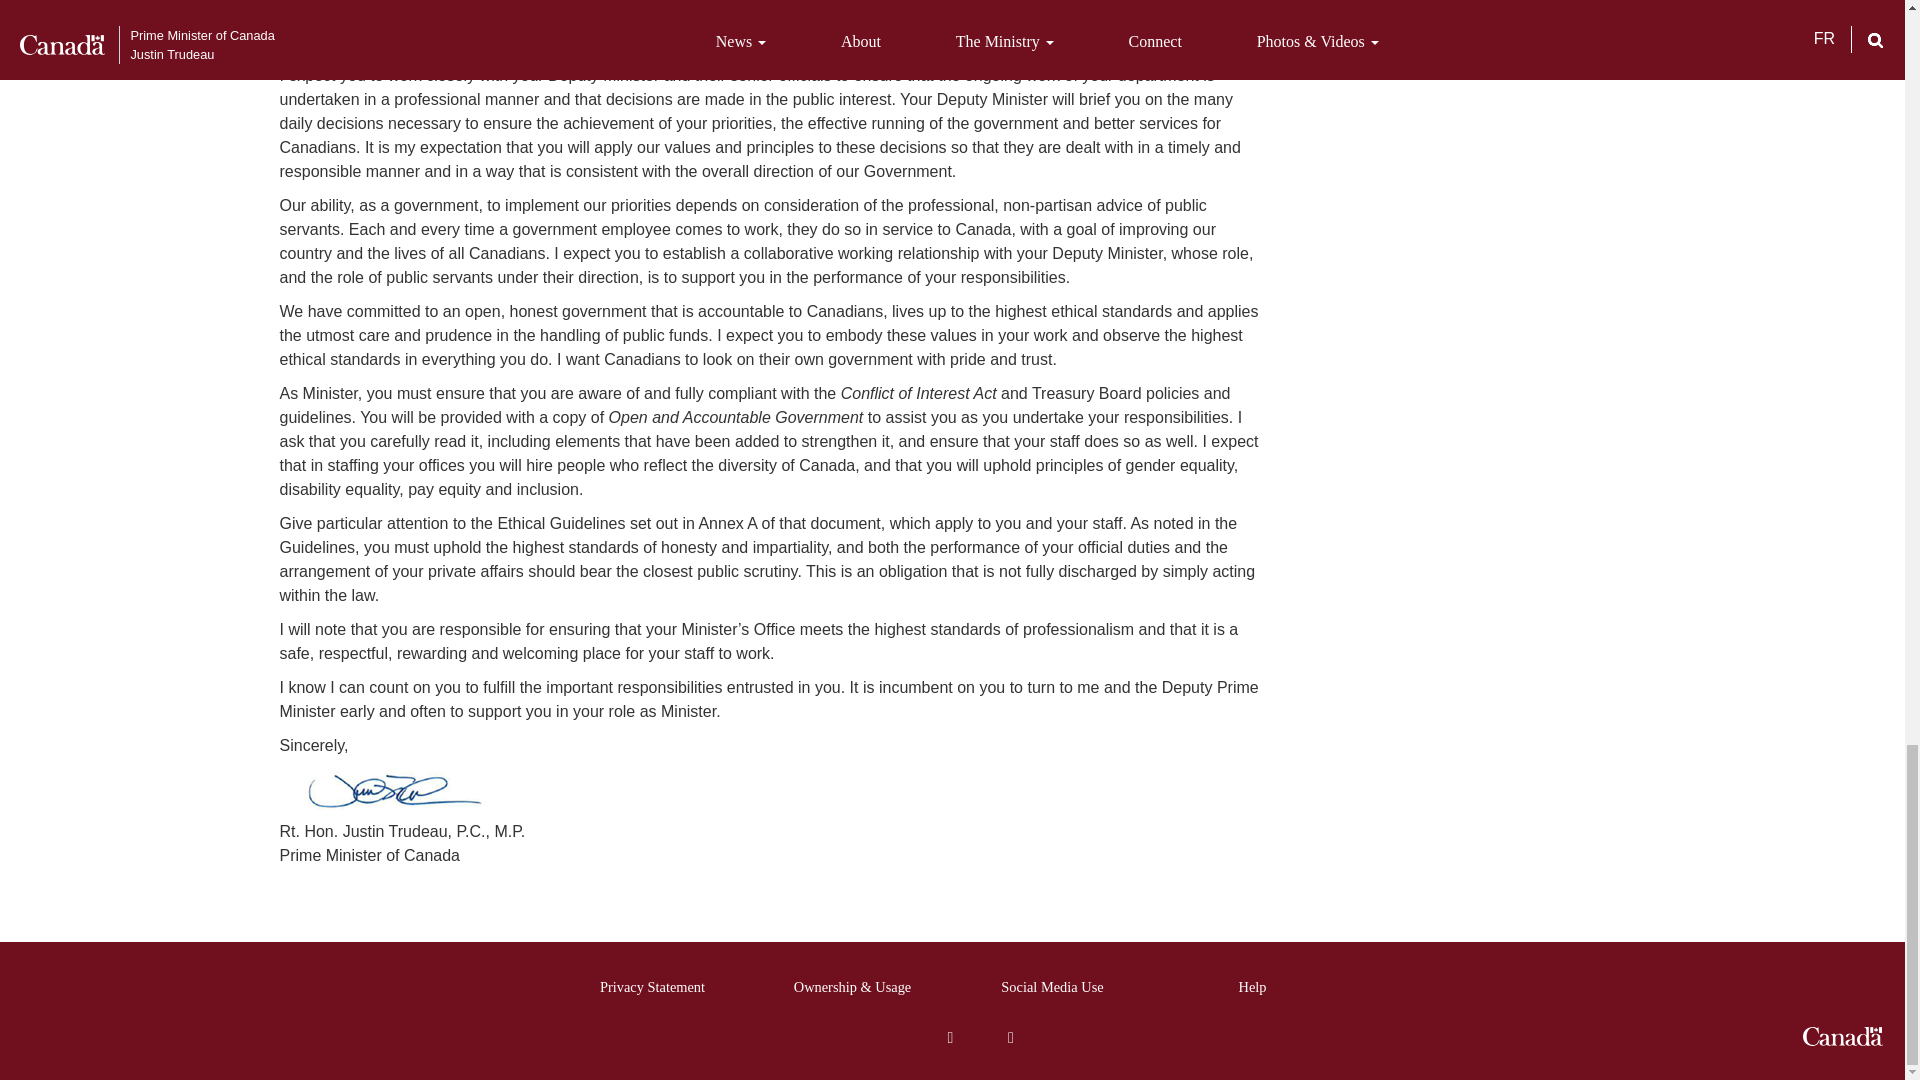  What do you see at coordinates (892, 1037) in the screenshot?
I see `Twitter` at bounding box center [892, 1037].